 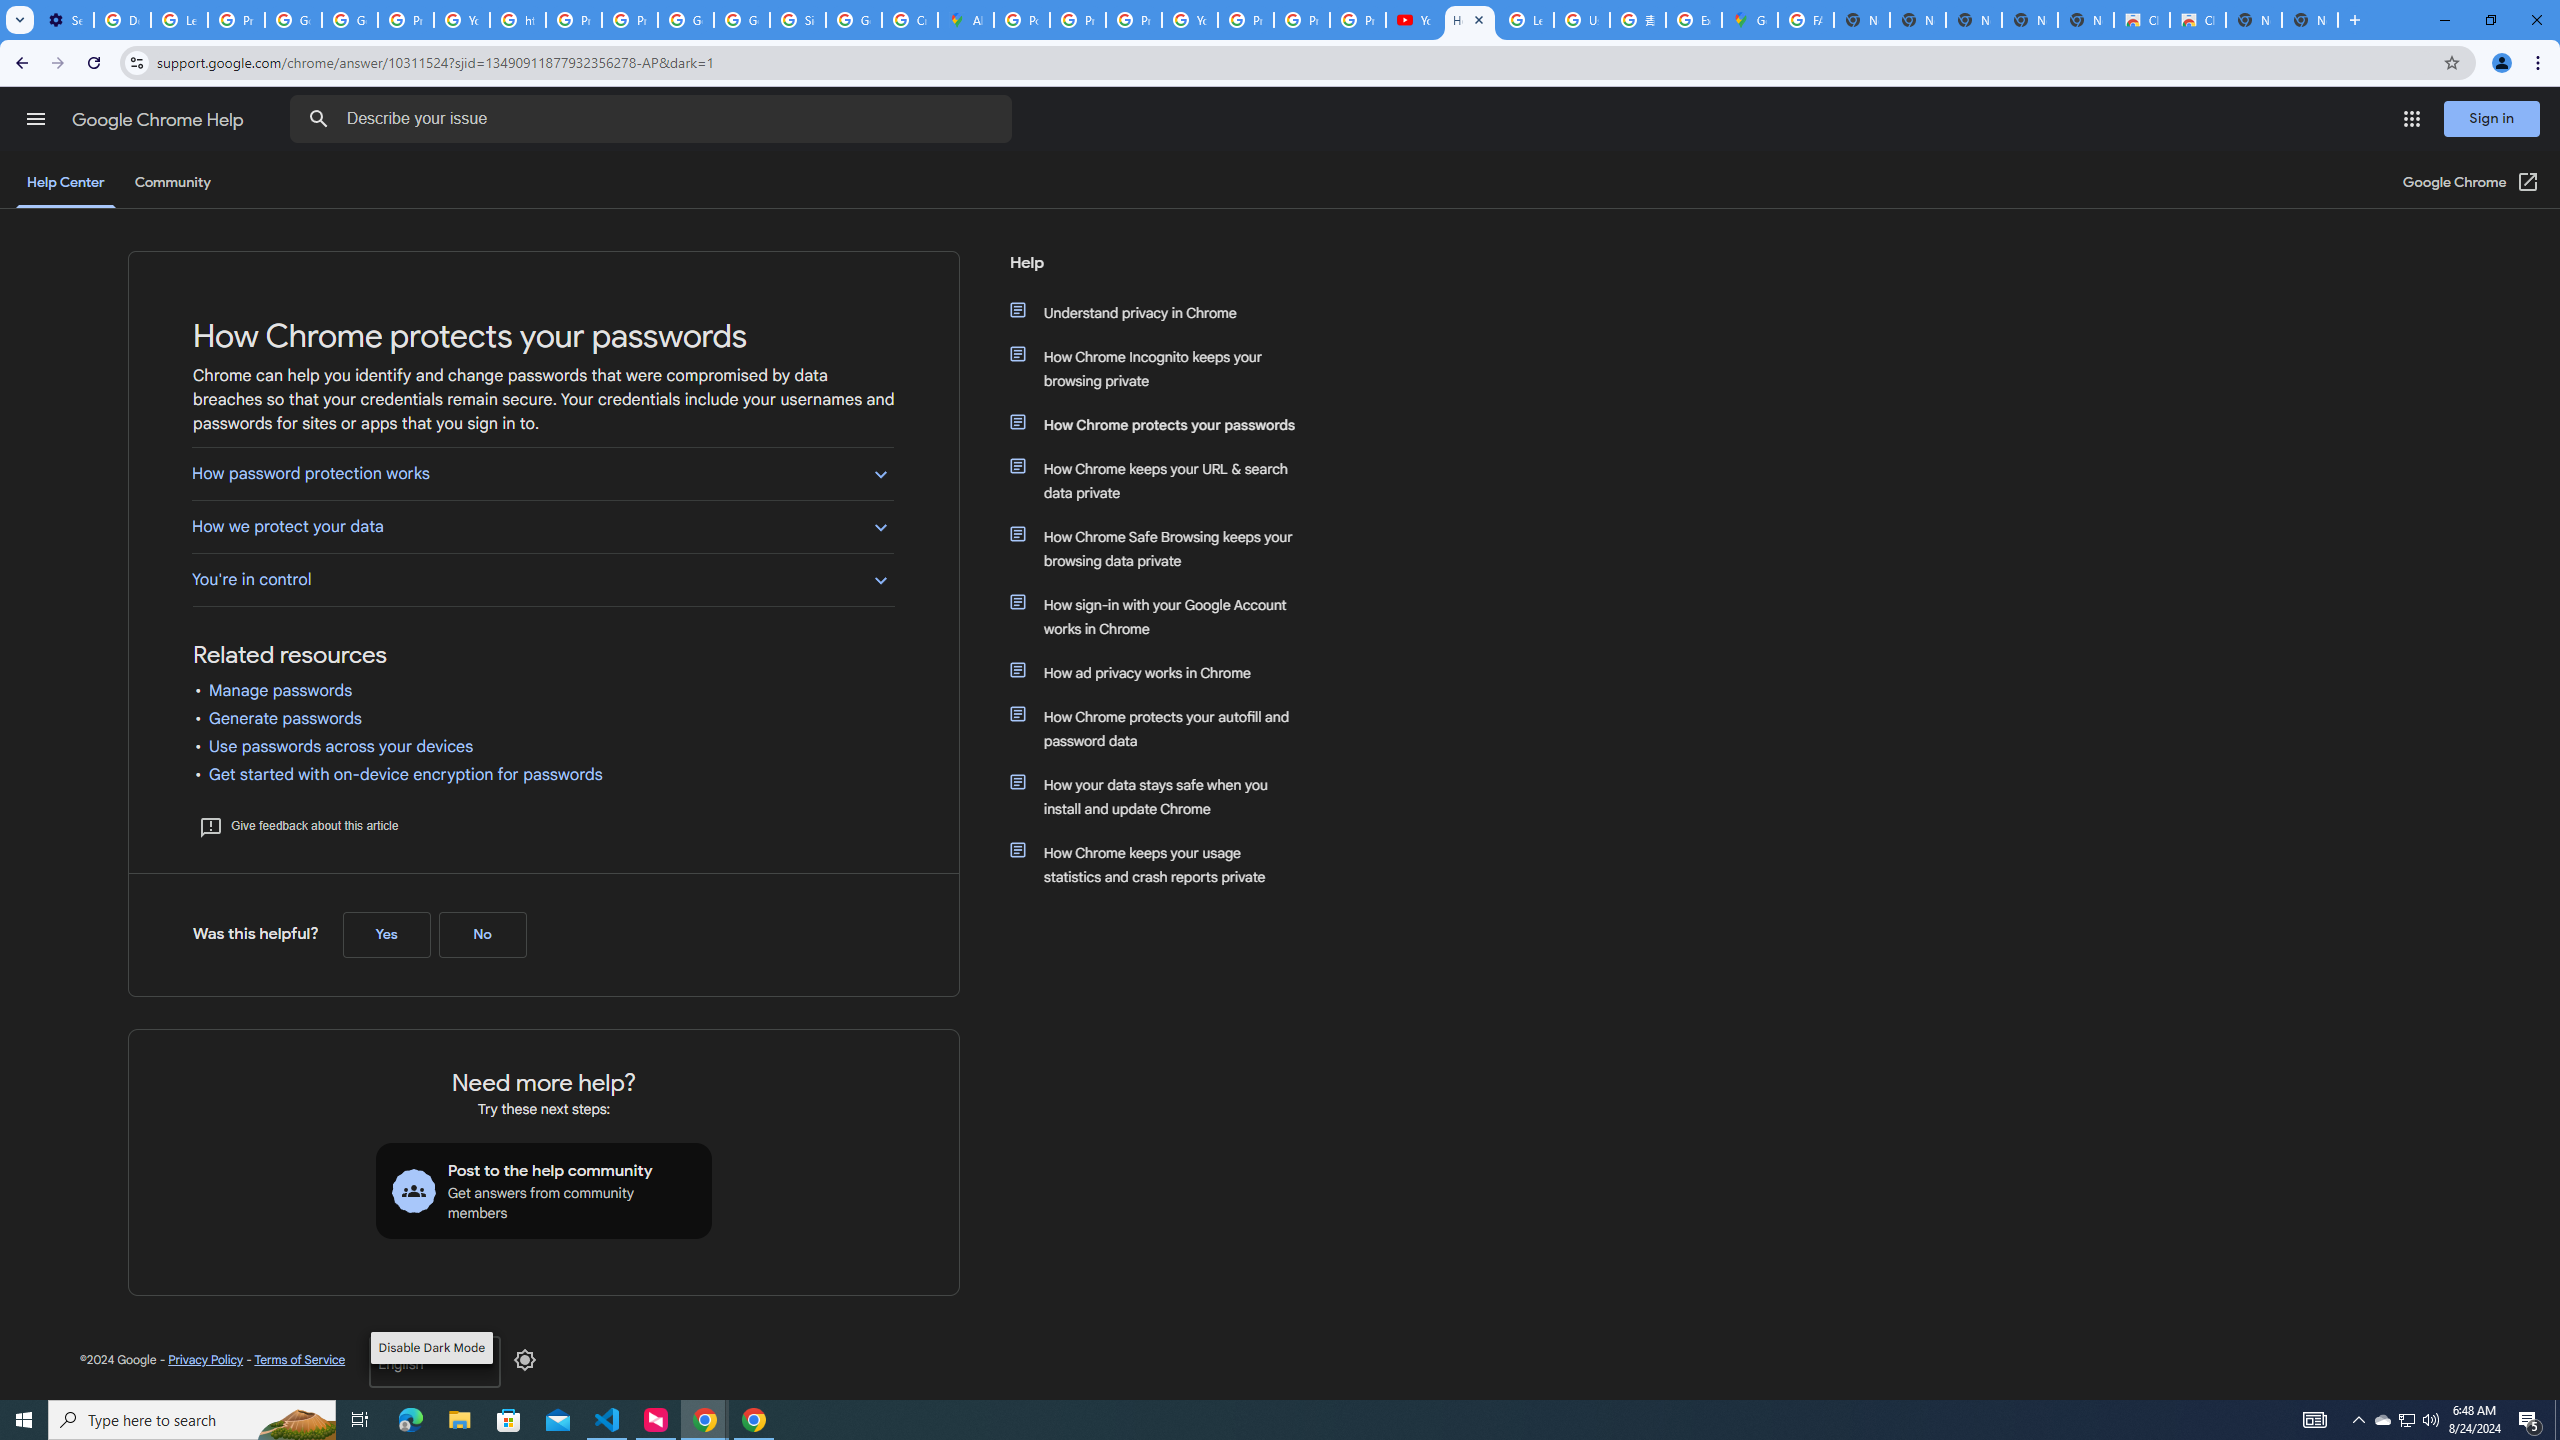 I want to click on How we protect your data, so click(x=542, y=526).